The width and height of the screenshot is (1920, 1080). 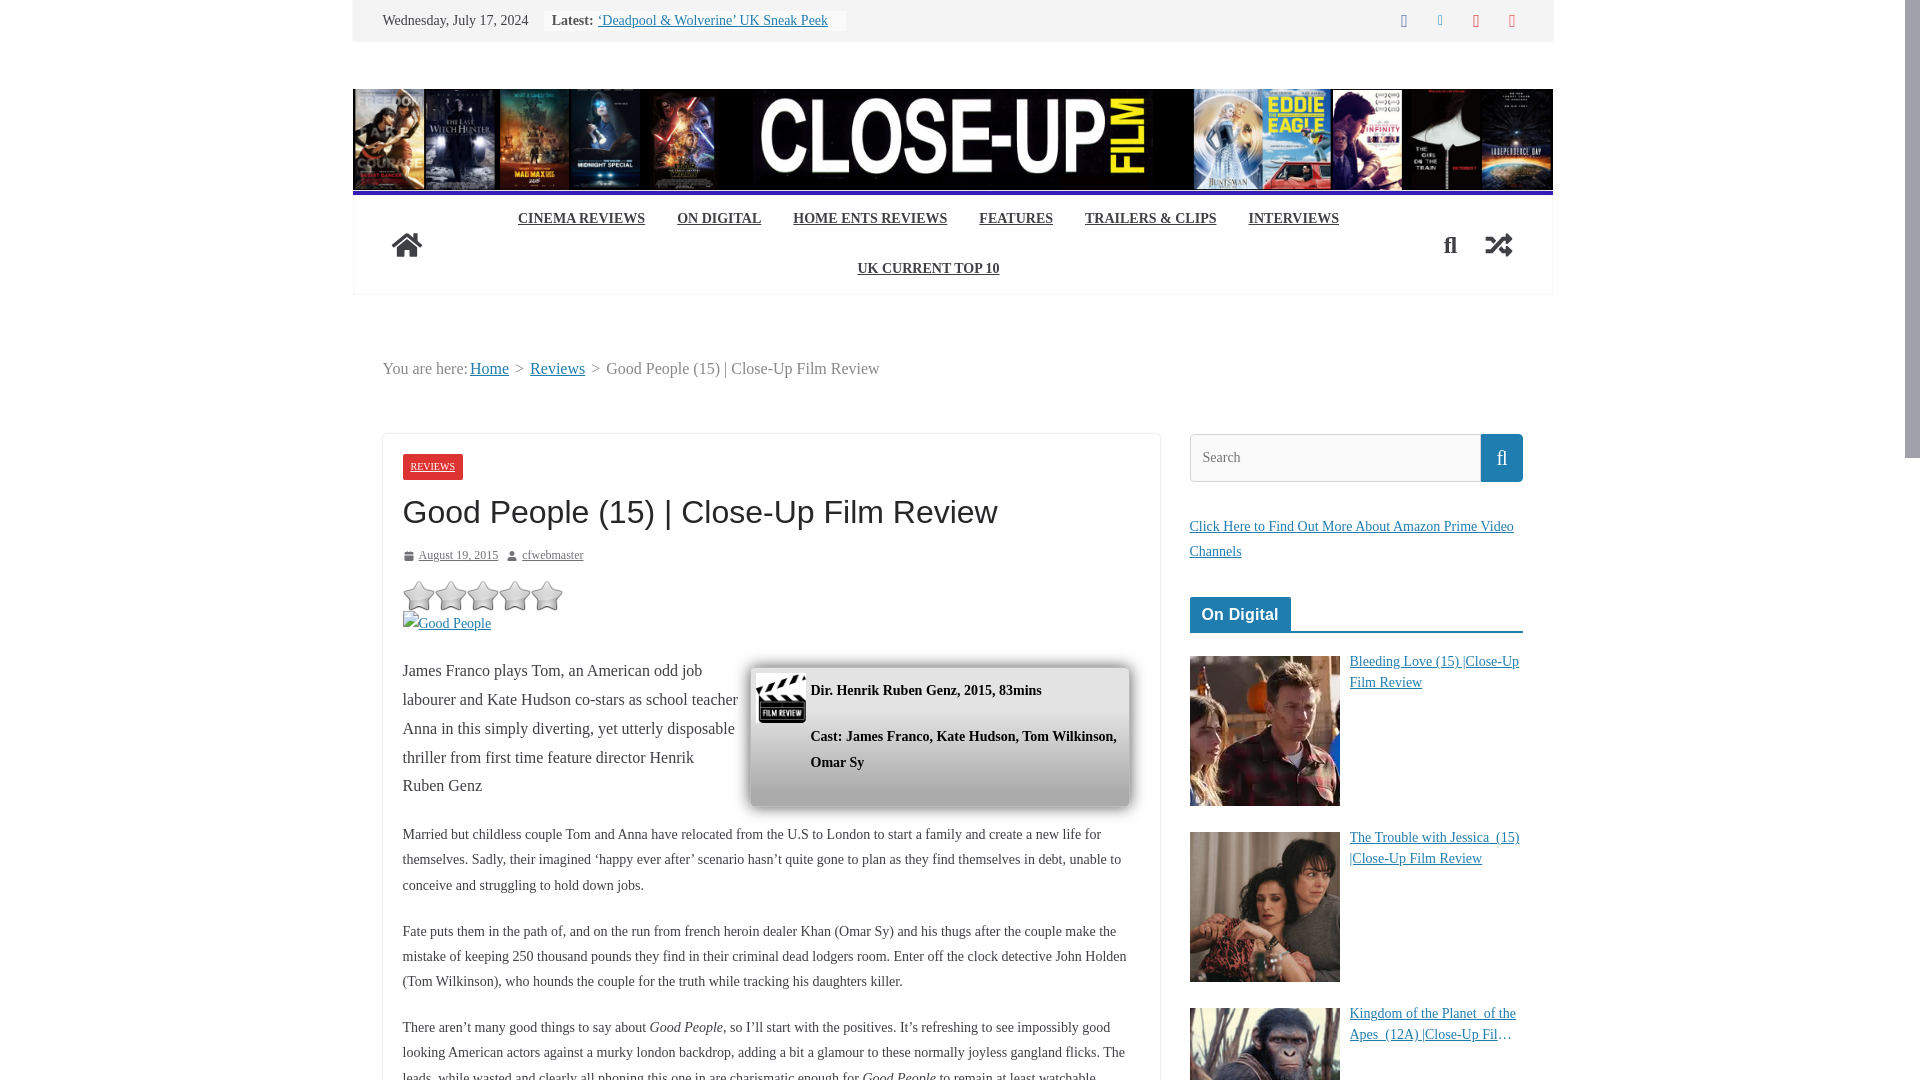 I want to click on Reviews, so click(x=557, y=368).